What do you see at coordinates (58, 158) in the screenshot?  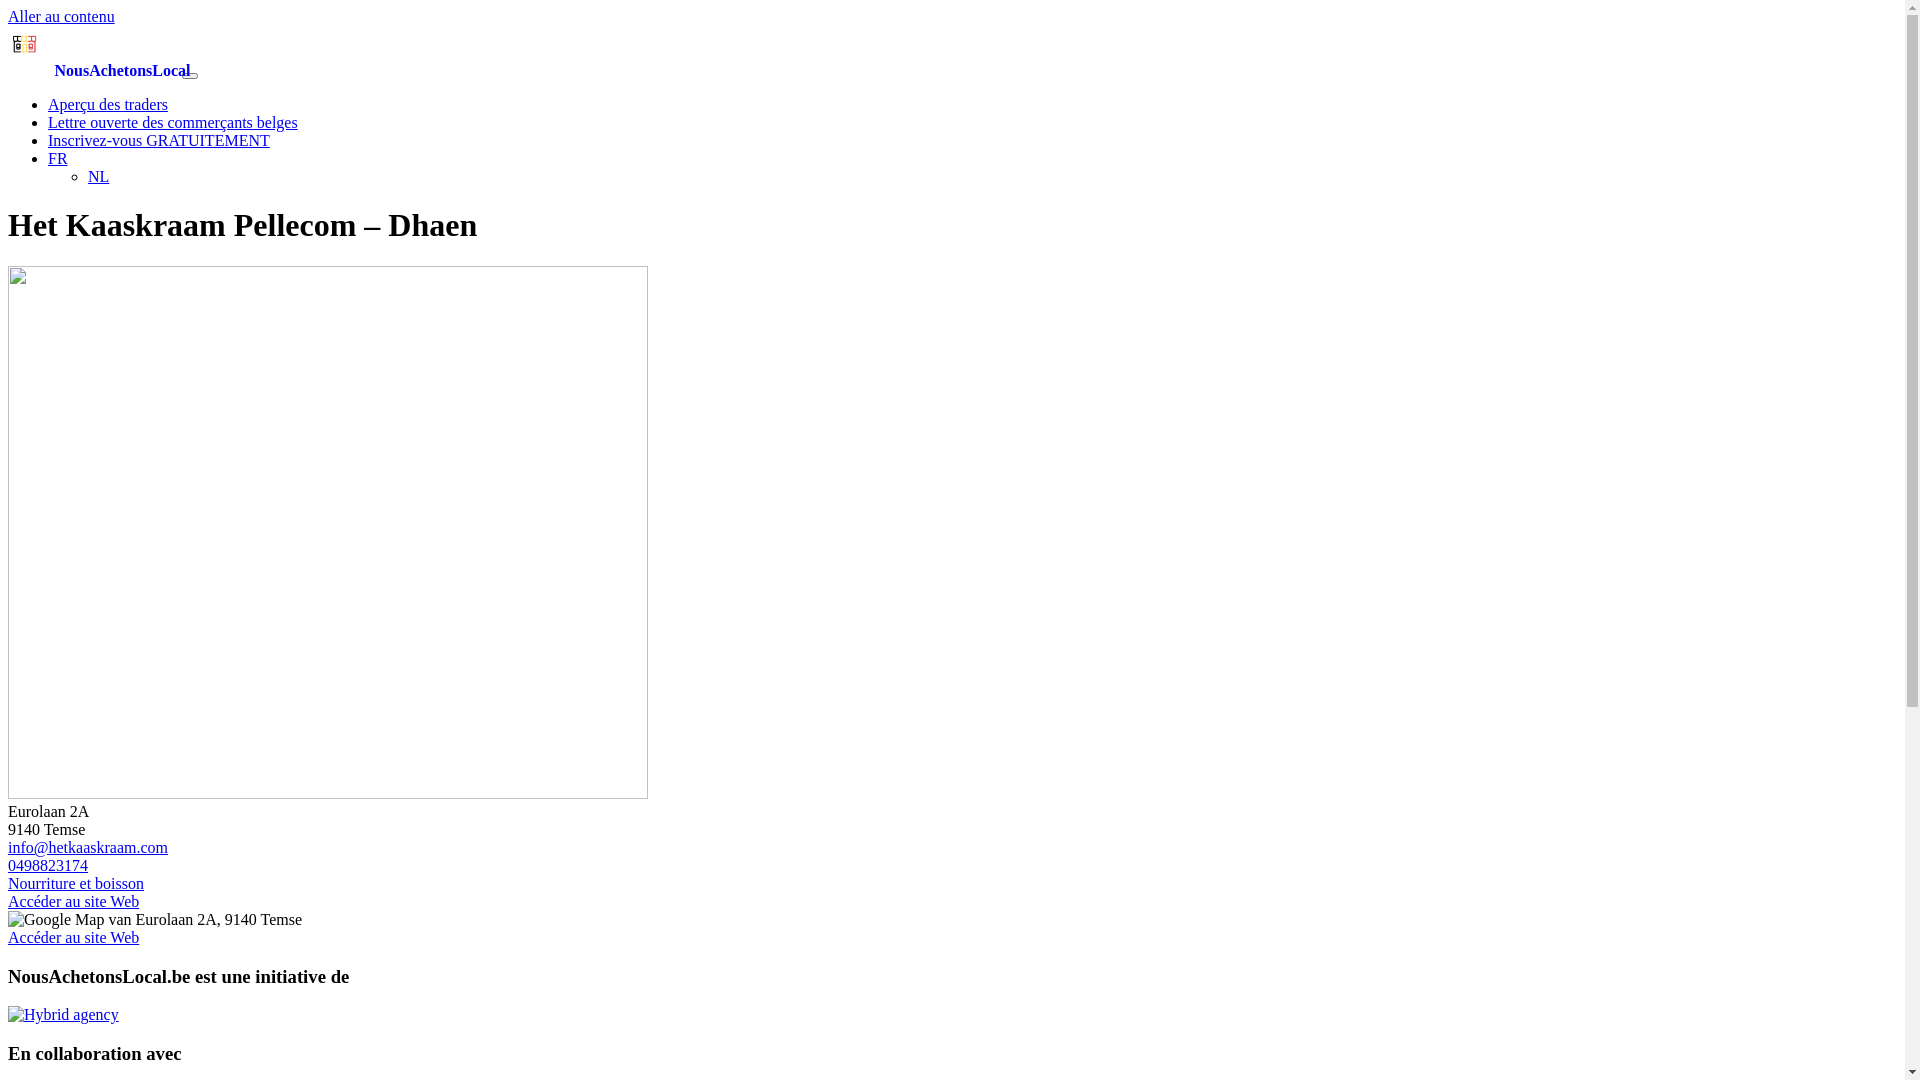 I see `FR` at bounding box center [58, 158].